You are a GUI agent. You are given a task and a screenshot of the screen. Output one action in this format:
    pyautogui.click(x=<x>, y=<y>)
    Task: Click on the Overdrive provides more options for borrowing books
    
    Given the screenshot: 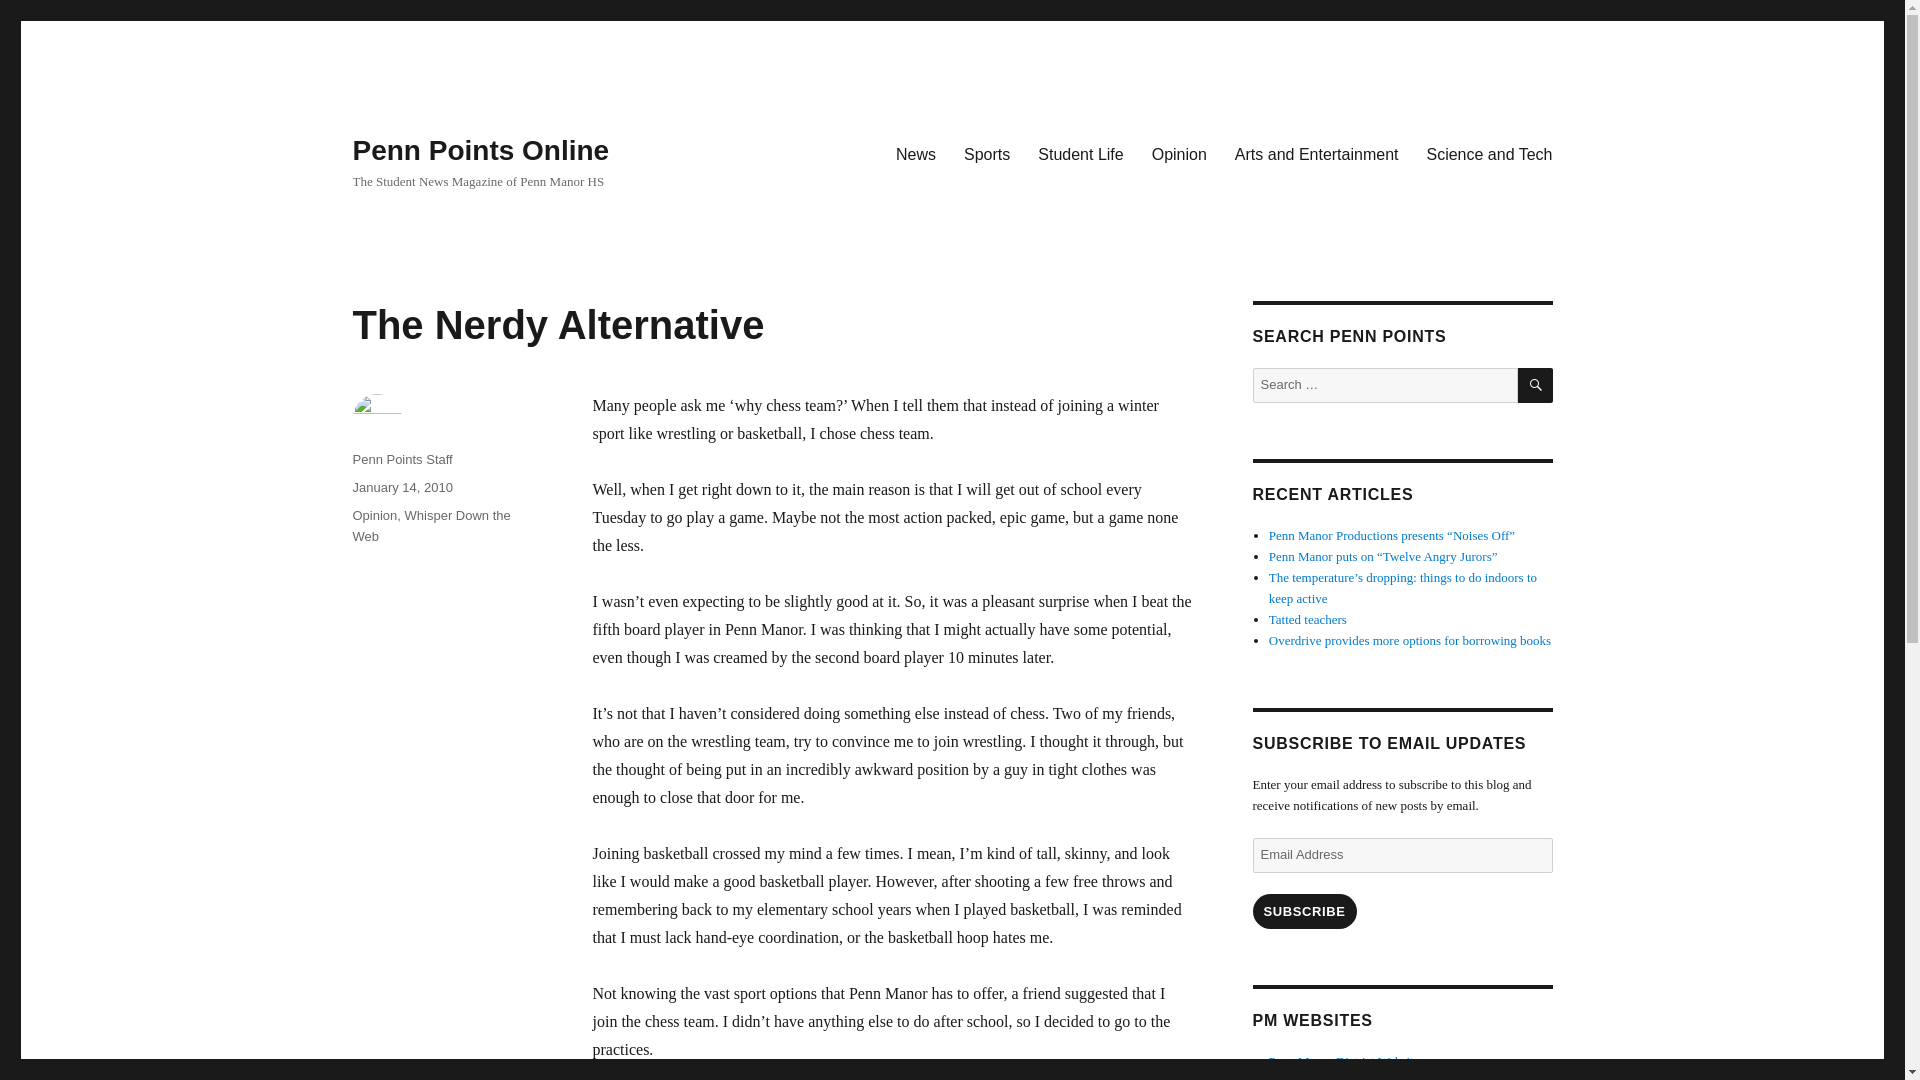 What is the action you would take?
    pyautogui.click(x=1410, y=640)
    